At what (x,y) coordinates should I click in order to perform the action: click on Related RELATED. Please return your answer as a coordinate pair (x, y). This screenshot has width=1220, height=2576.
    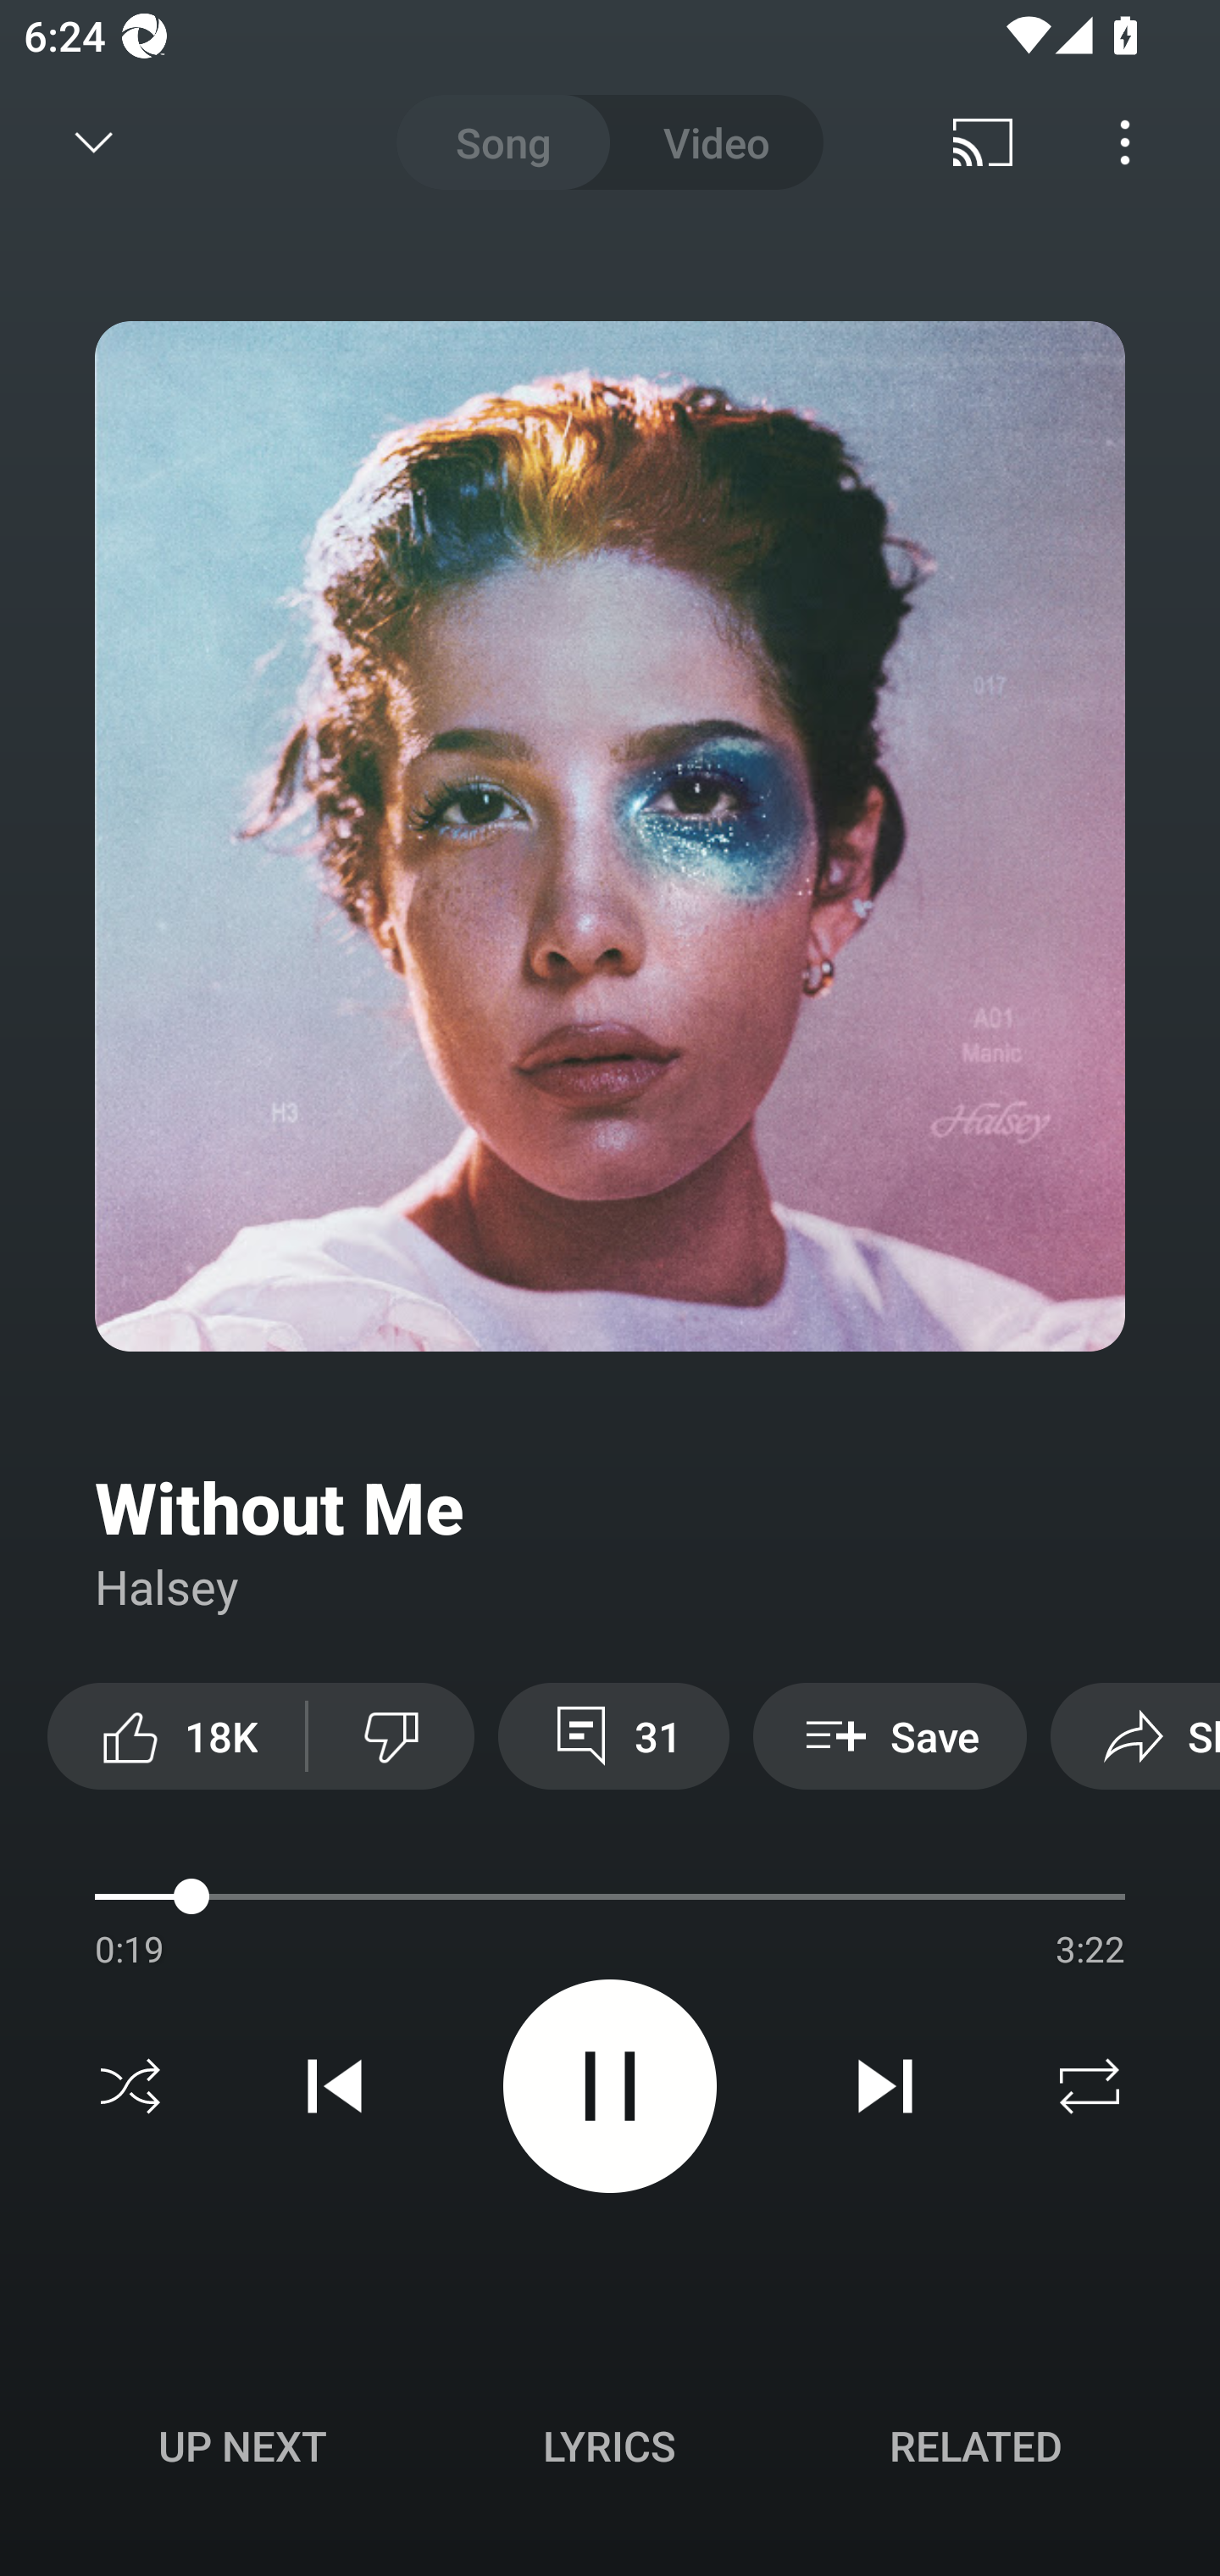
    Looking at the image, I should click on (976, 2446).